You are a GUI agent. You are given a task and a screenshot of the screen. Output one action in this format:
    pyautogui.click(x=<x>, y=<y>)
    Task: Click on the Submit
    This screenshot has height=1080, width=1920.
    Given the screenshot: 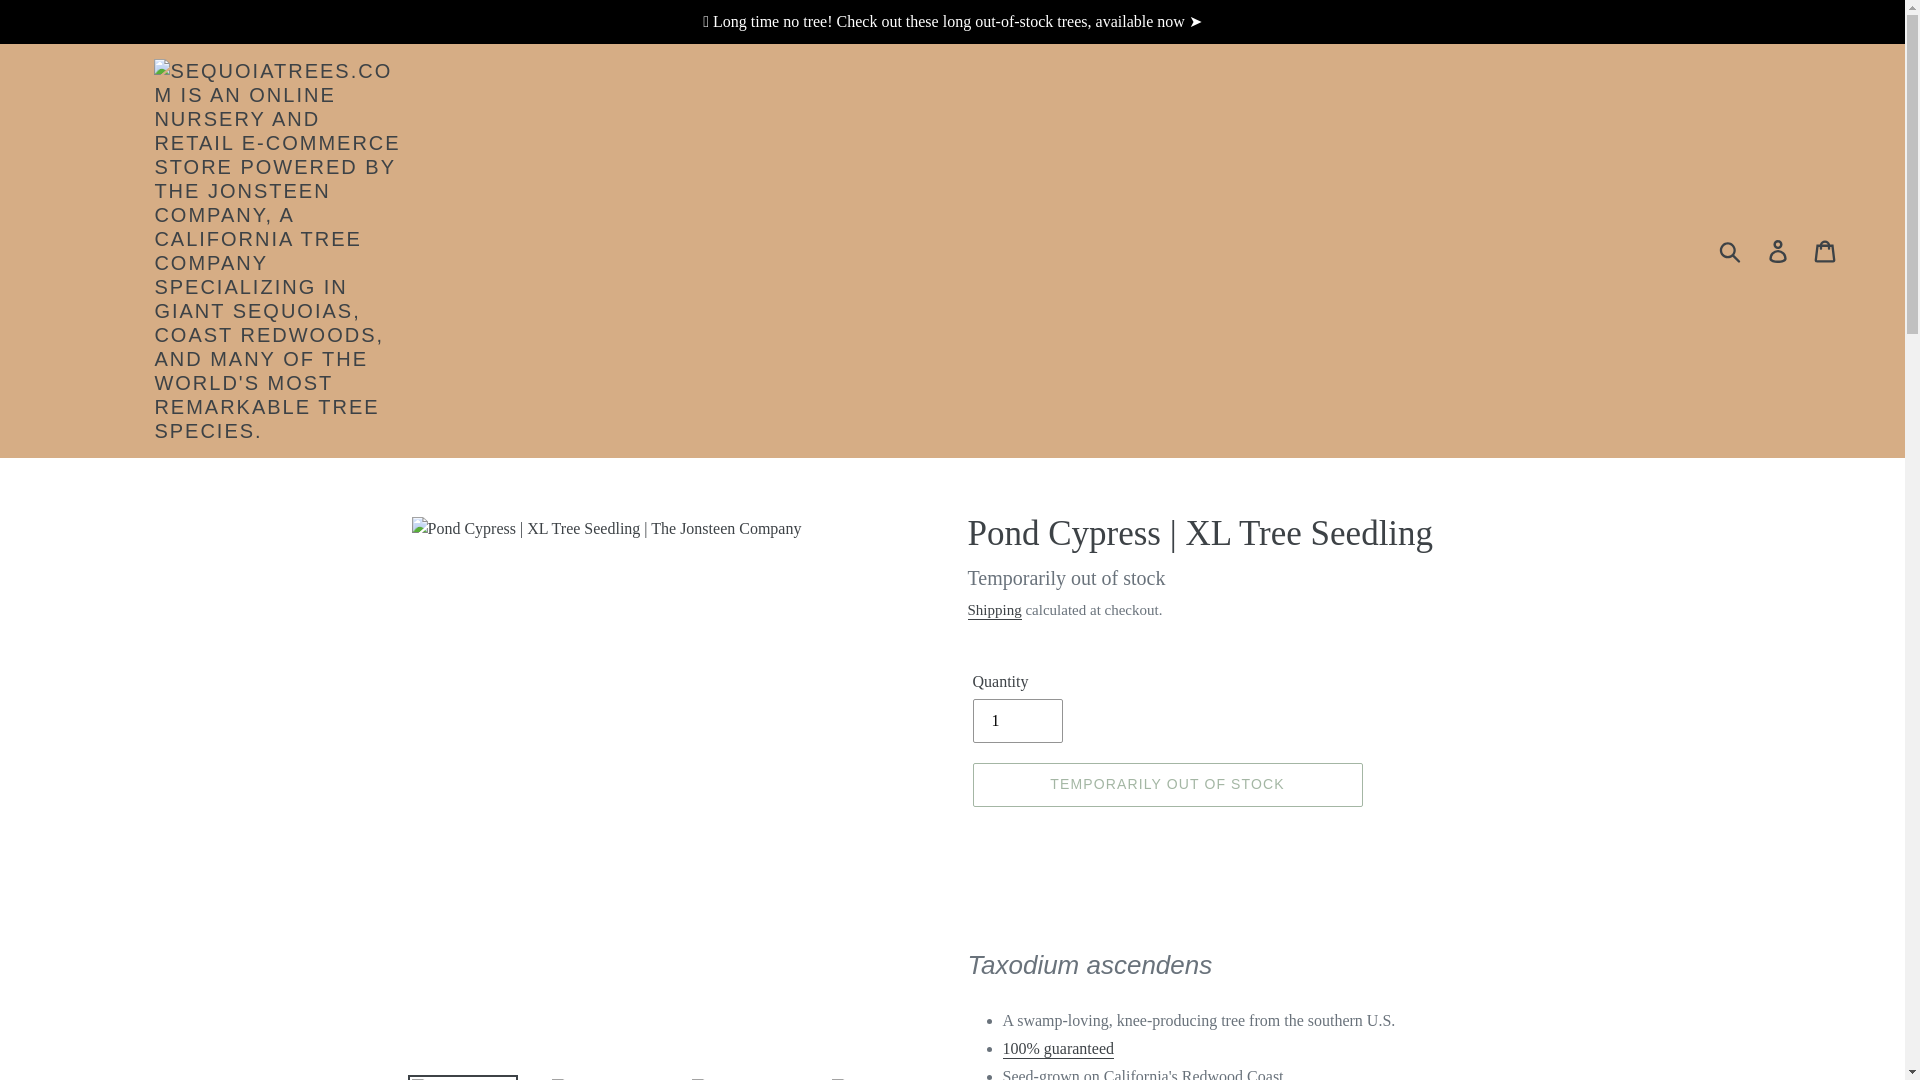 What is the action you would take?
    pyautogui.click(x=1731, y=250)
    